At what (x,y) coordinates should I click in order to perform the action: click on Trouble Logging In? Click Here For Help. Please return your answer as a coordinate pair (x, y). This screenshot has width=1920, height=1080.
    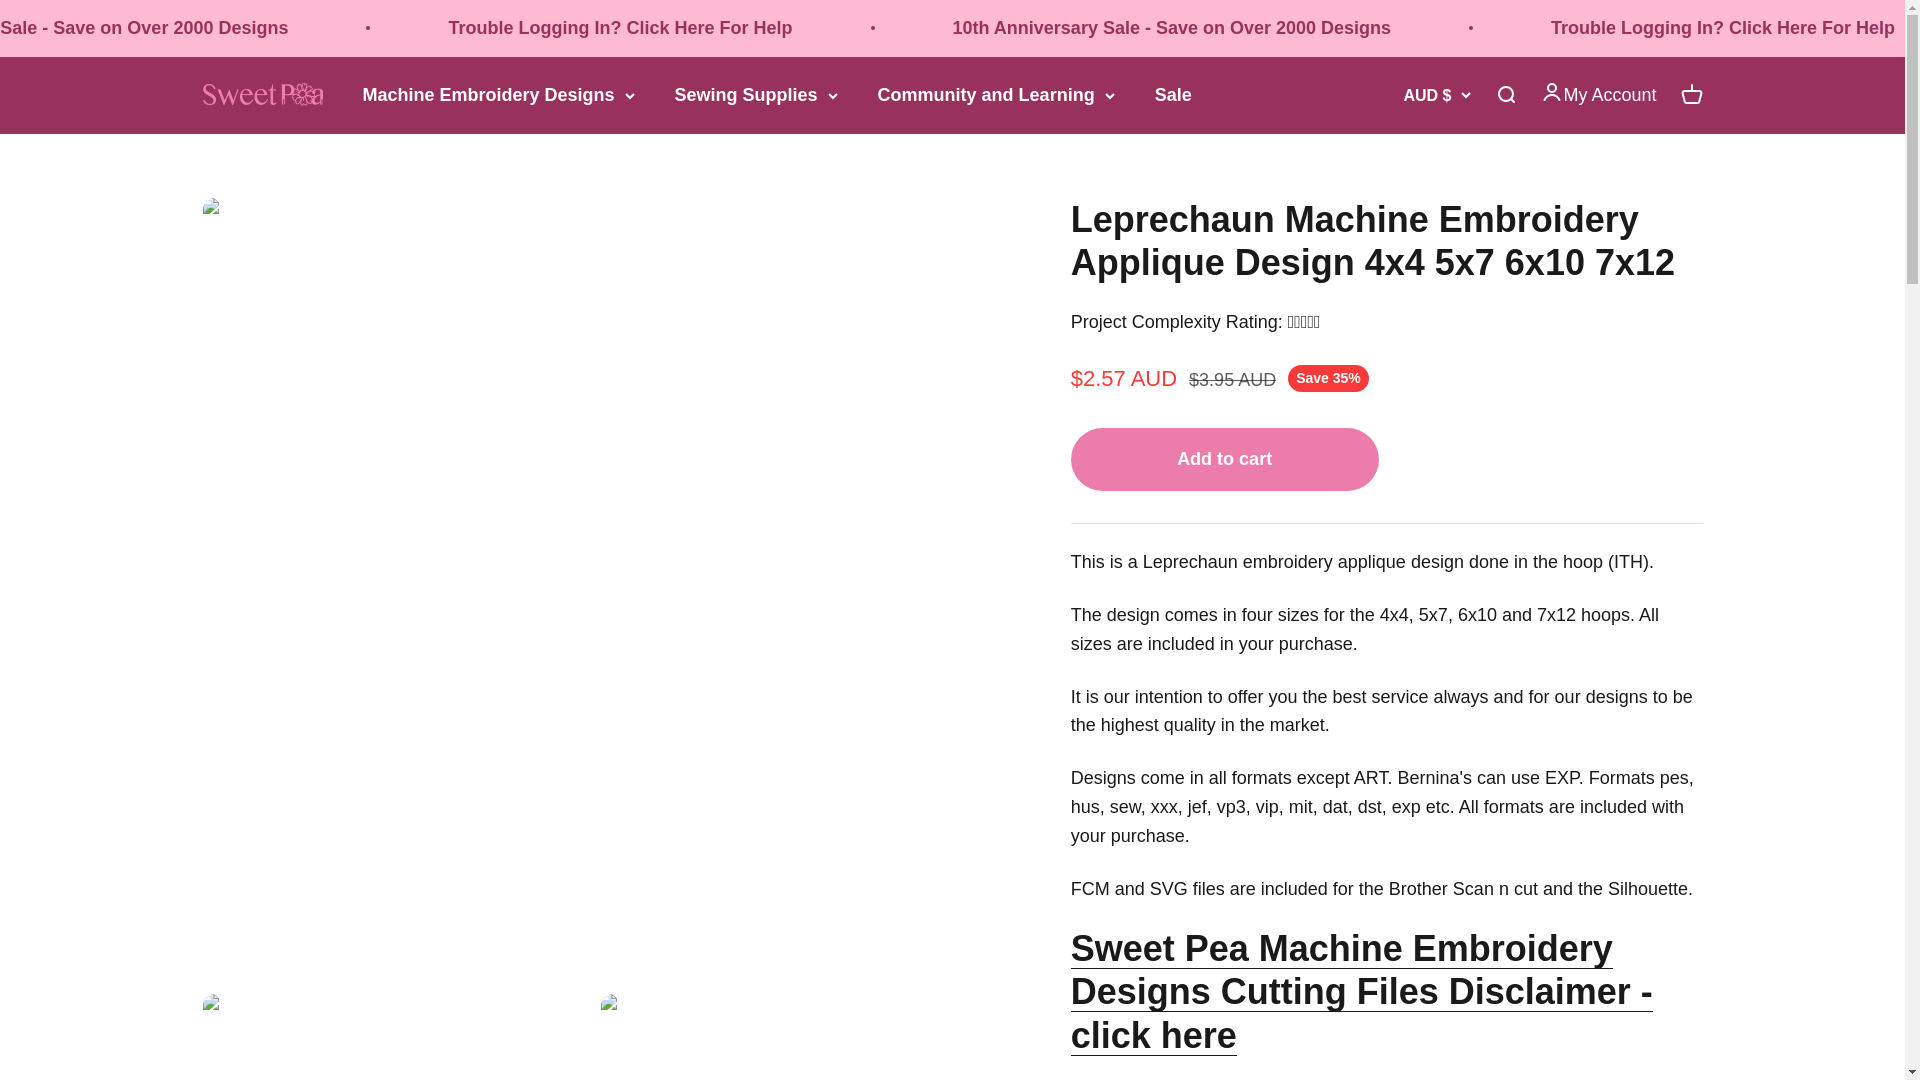
    Looking at the image, I should click on (1723, 28).